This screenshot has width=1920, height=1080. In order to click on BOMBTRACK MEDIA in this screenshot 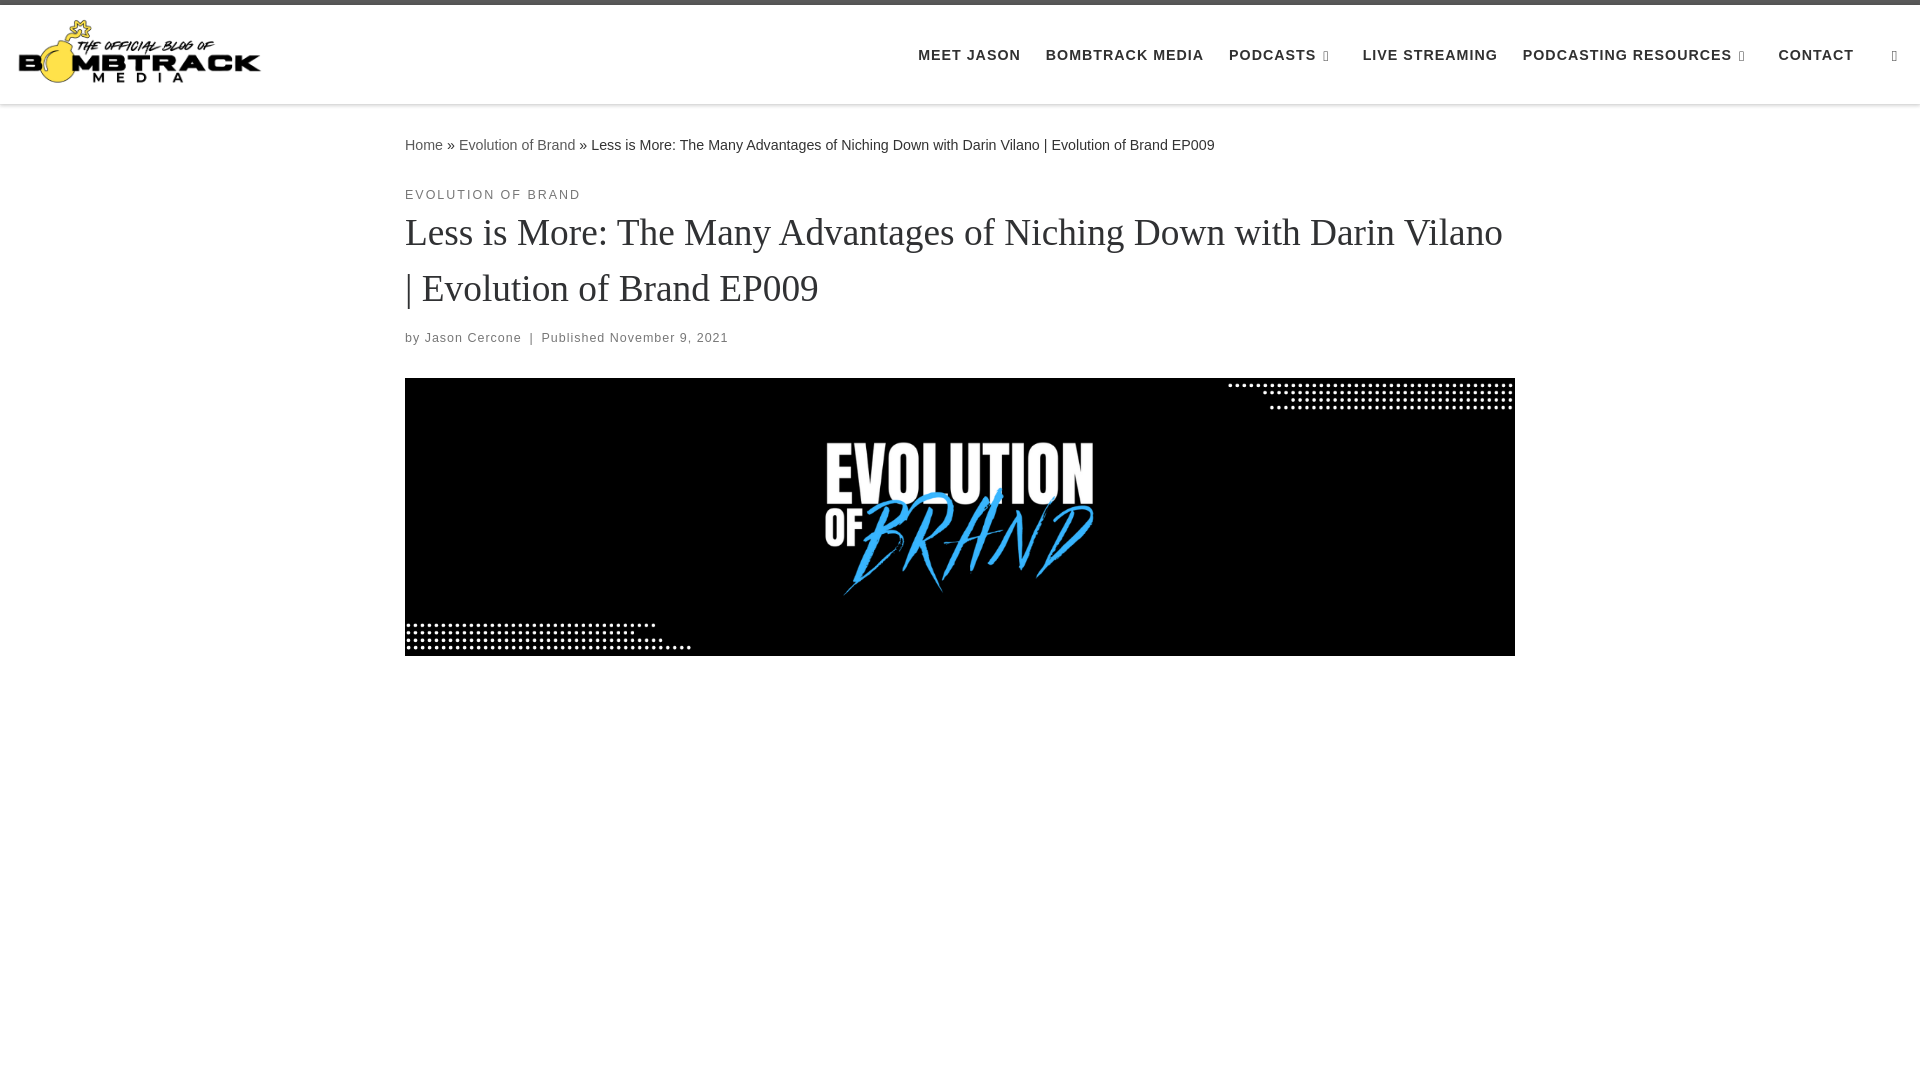, I will do `click(1126, 54)`.